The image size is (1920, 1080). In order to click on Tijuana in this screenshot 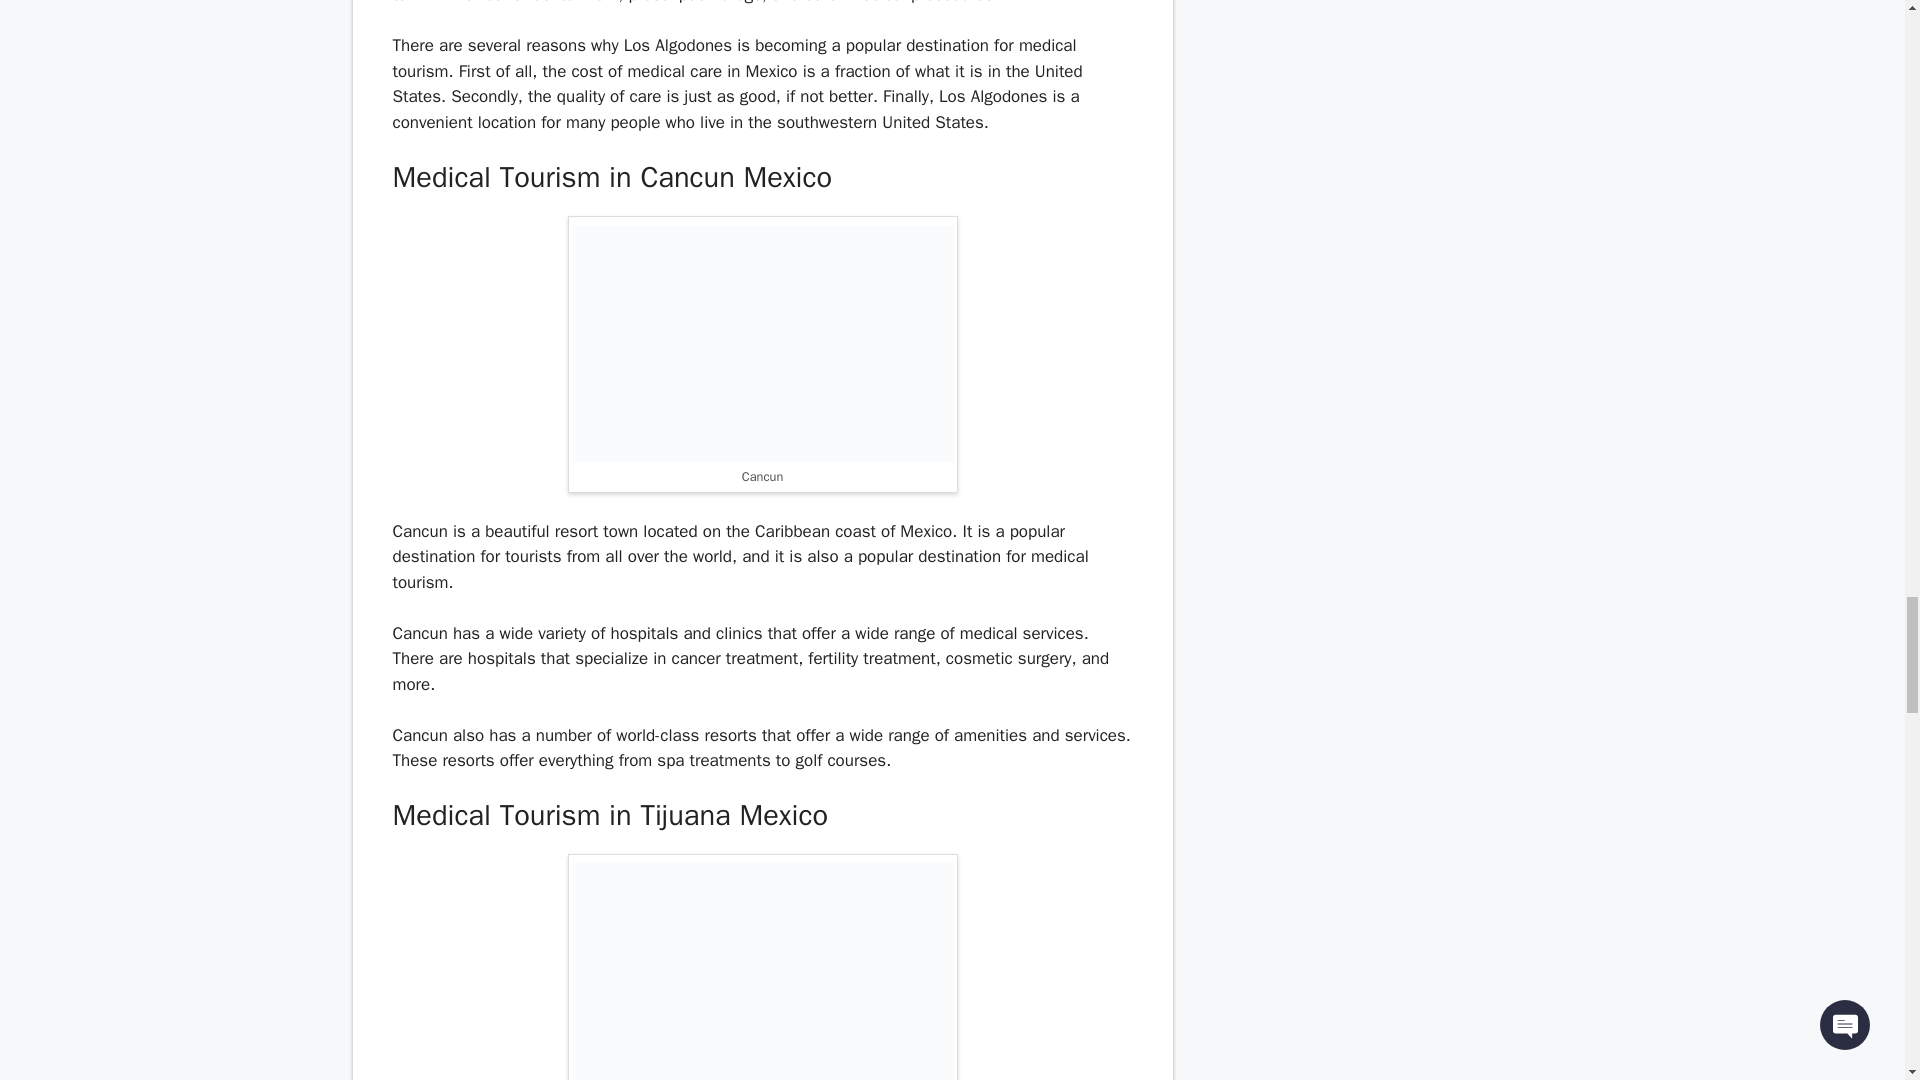, I will do `click(763, 971)`.